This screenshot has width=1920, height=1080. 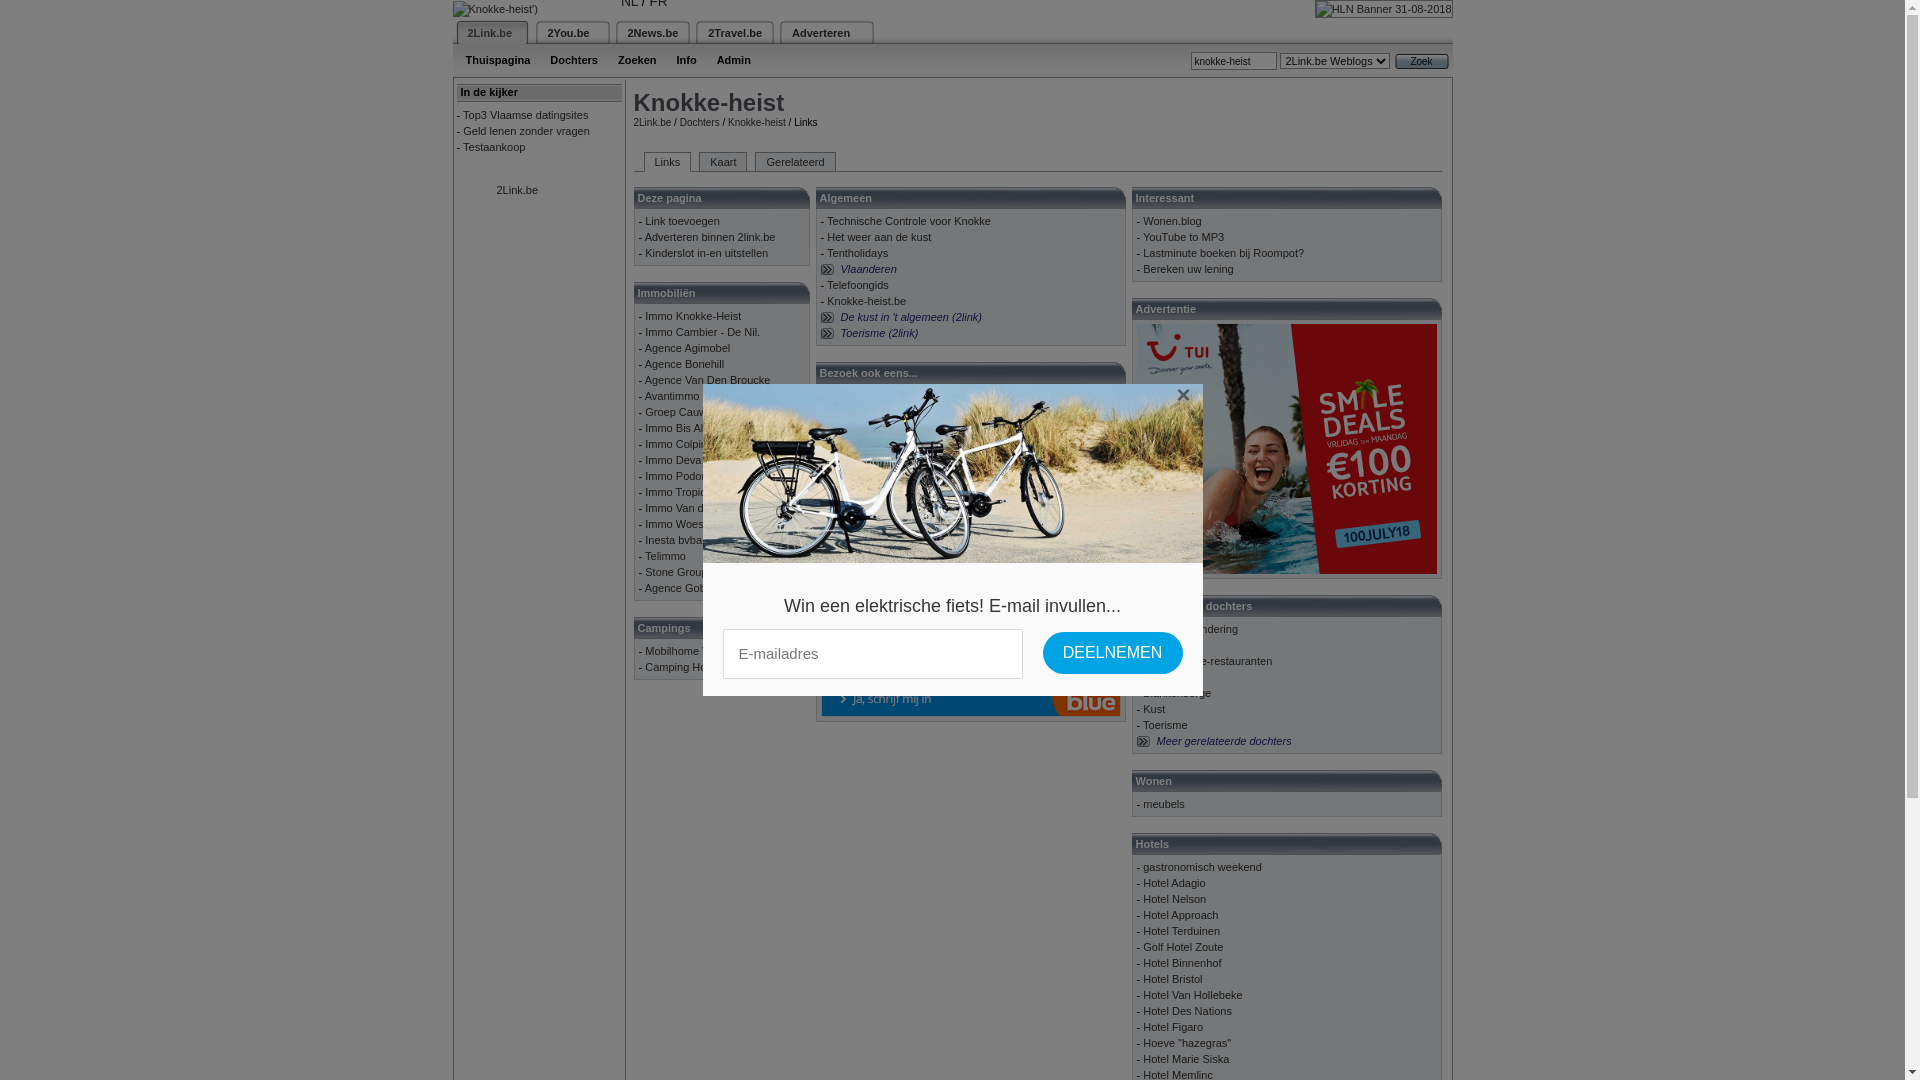 What do you see at coordinates (679, 412) in the screenshot?
I see `Groep Cauwe` at bounding box center [679, 412].